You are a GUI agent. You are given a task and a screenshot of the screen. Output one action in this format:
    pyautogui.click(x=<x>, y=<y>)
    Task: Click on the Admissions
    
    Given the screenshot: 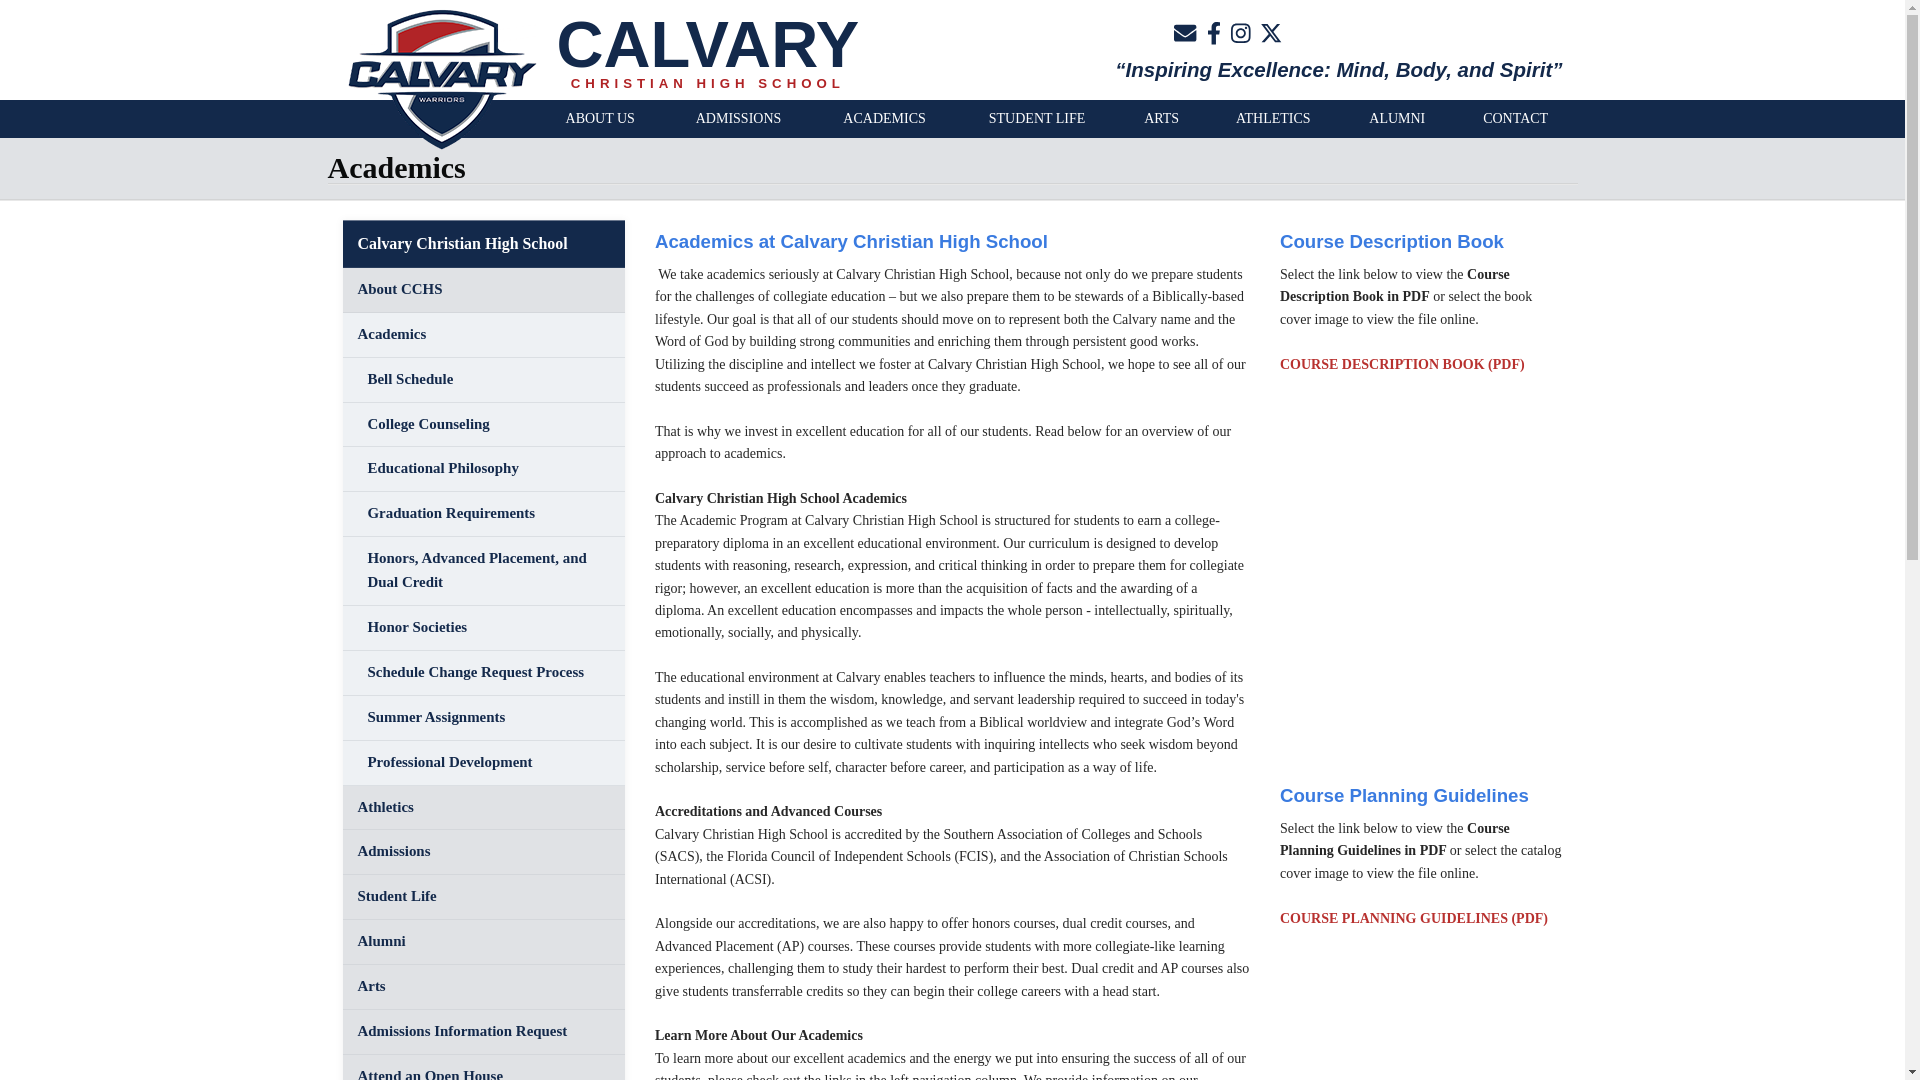 What is the action you would take?
    pyautogui.click(x=483, y=852)
    